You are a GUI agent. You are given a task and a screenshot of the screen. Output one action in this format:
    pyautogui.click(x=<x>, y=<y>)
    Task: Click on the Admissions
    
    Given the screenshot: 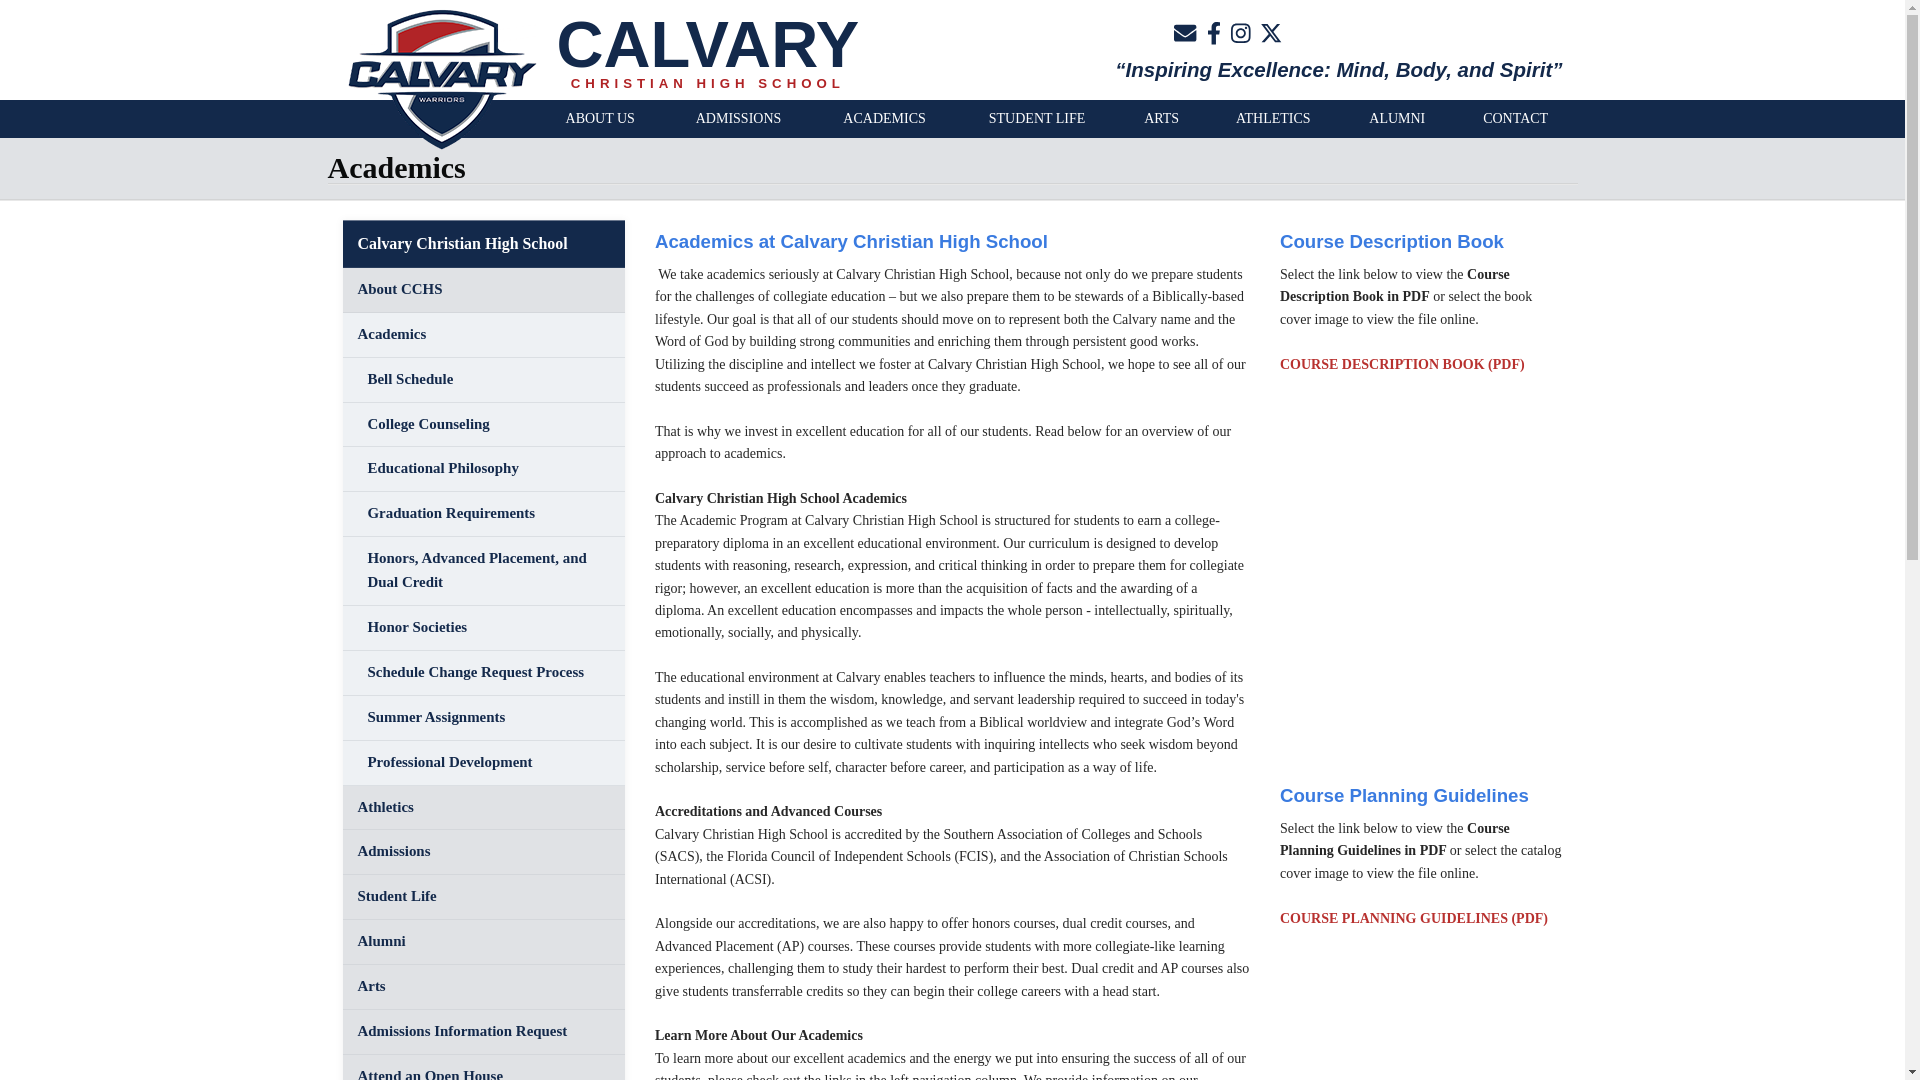 What is the action you would take?
    pyautogui.click(x=483, y=852)
    